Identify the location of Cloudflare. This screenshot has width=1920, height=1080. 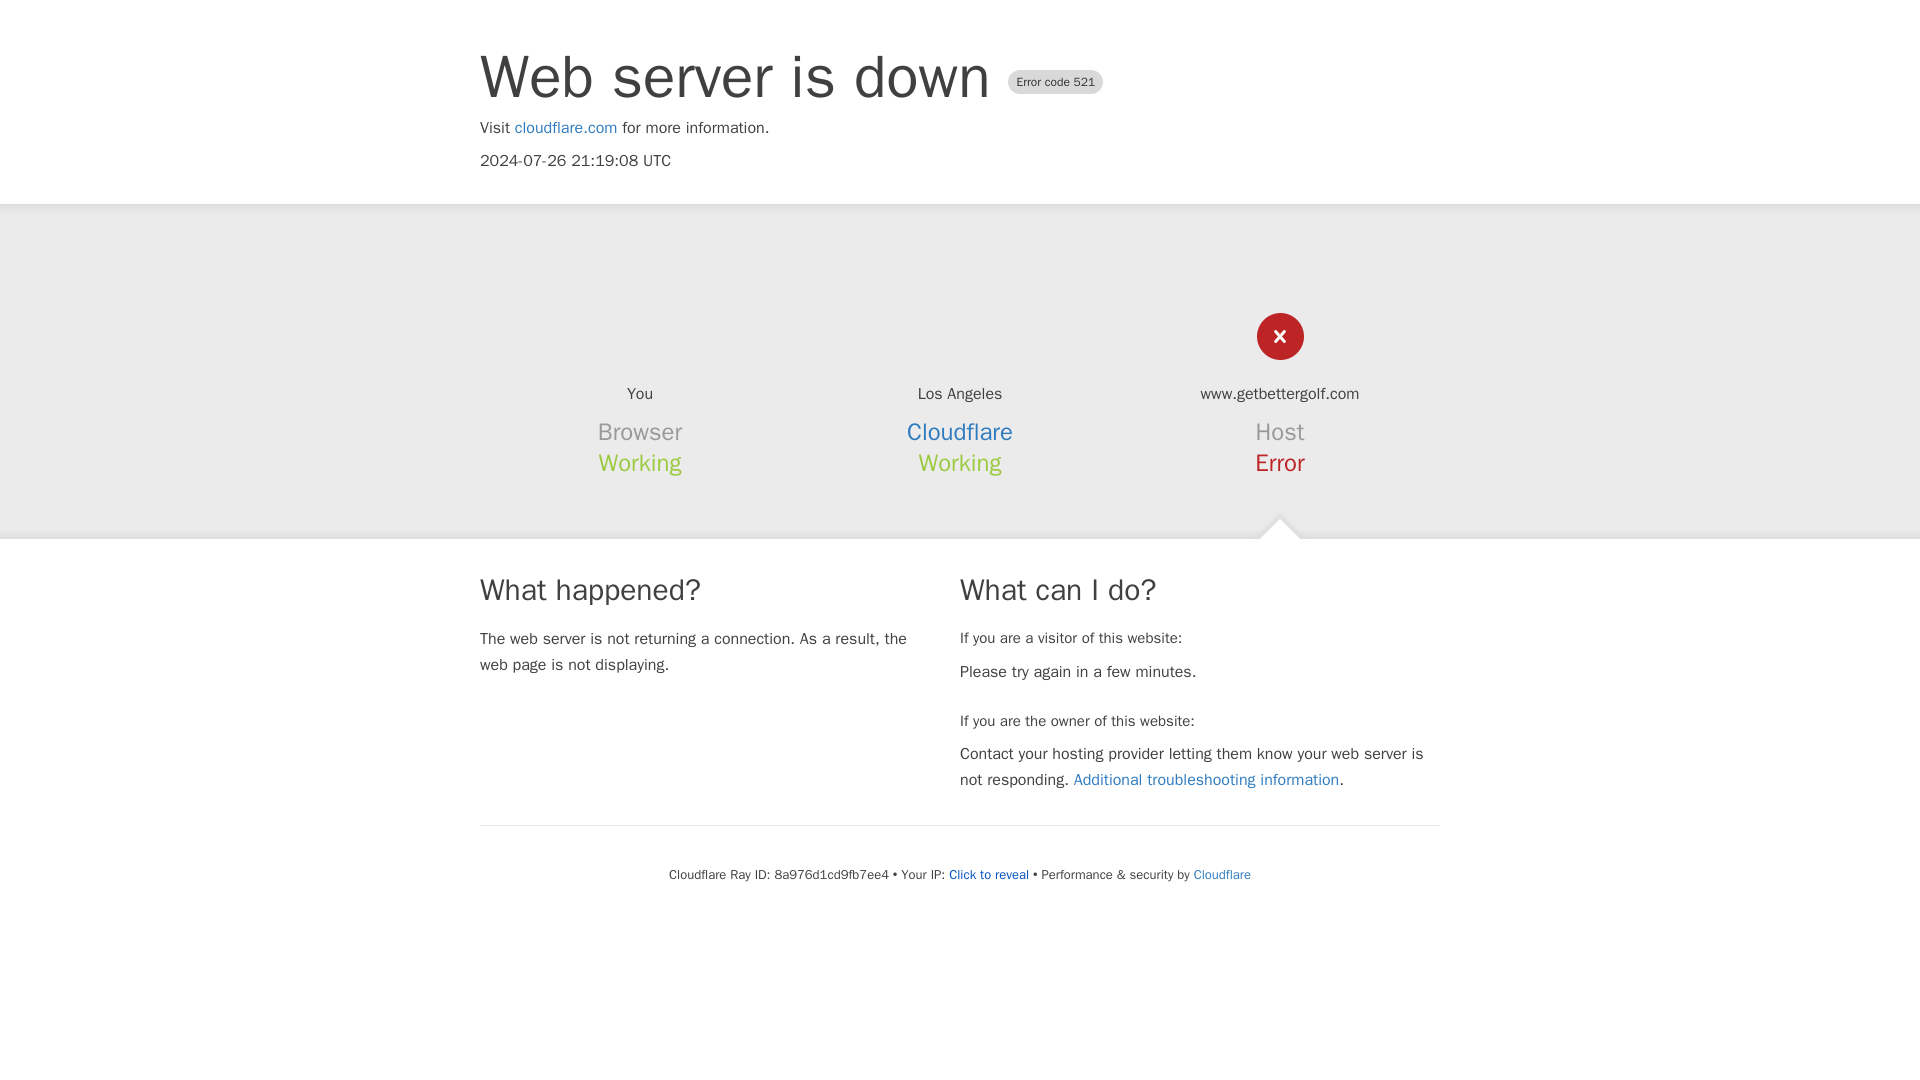
(1222, 874).